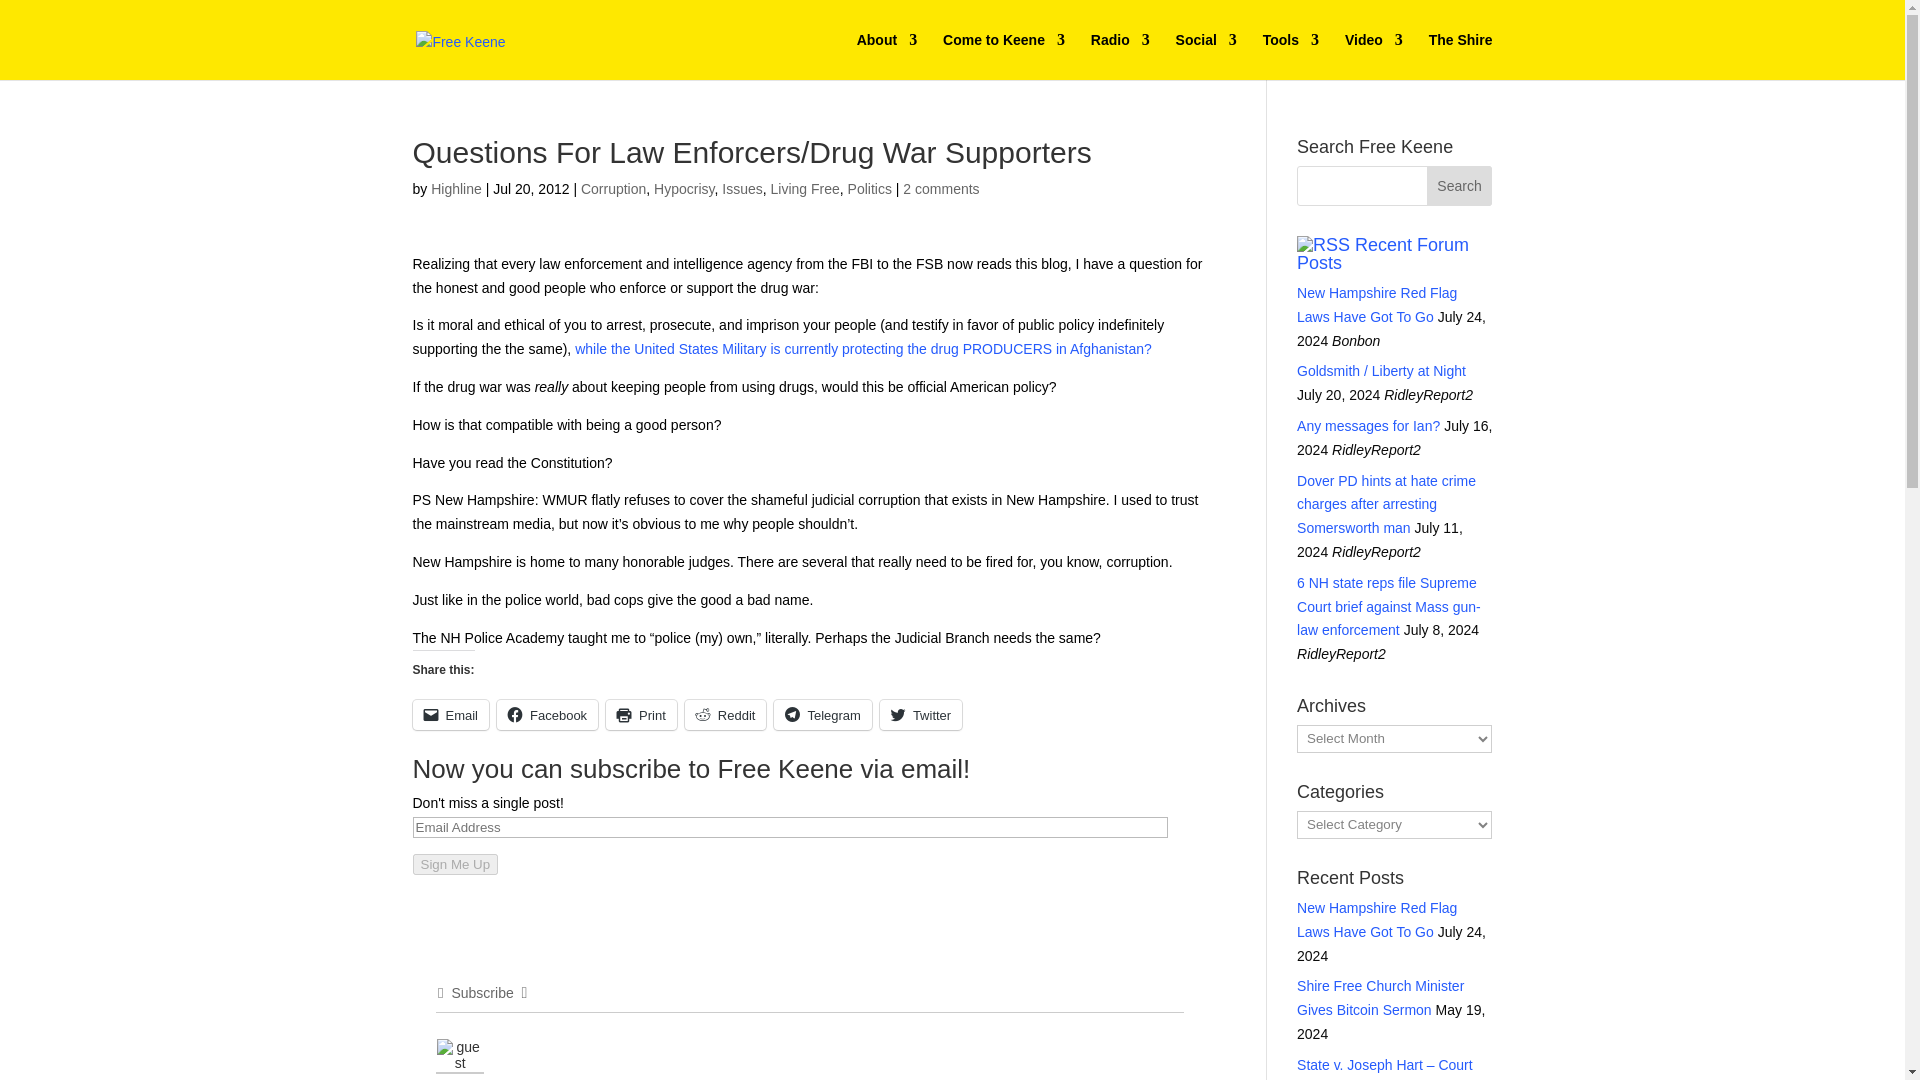 This screenshot has height=1080, width=1920. What do you see at coordinates (684, 188) in the screenshot?
I see `Hypocrisy` at bounding box center [684, 188].